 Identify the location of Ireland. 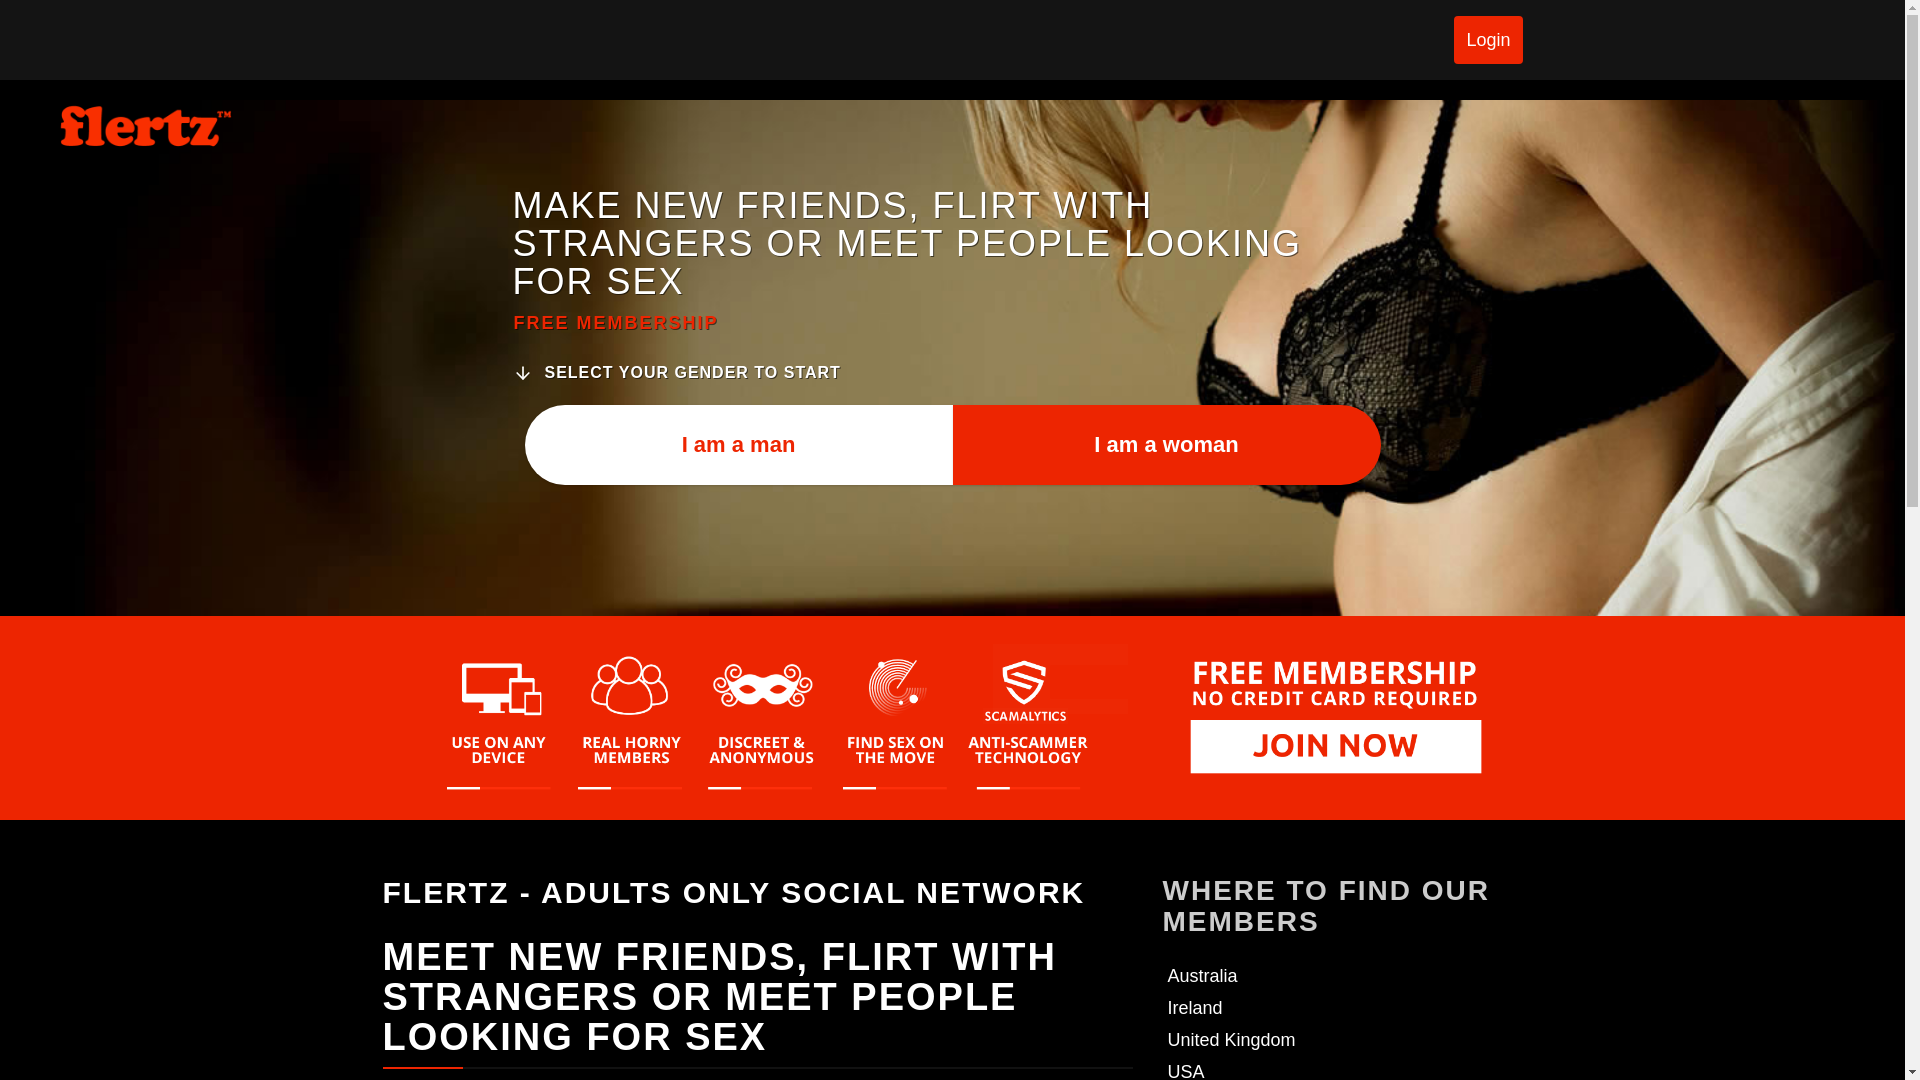
(1195, 1008).